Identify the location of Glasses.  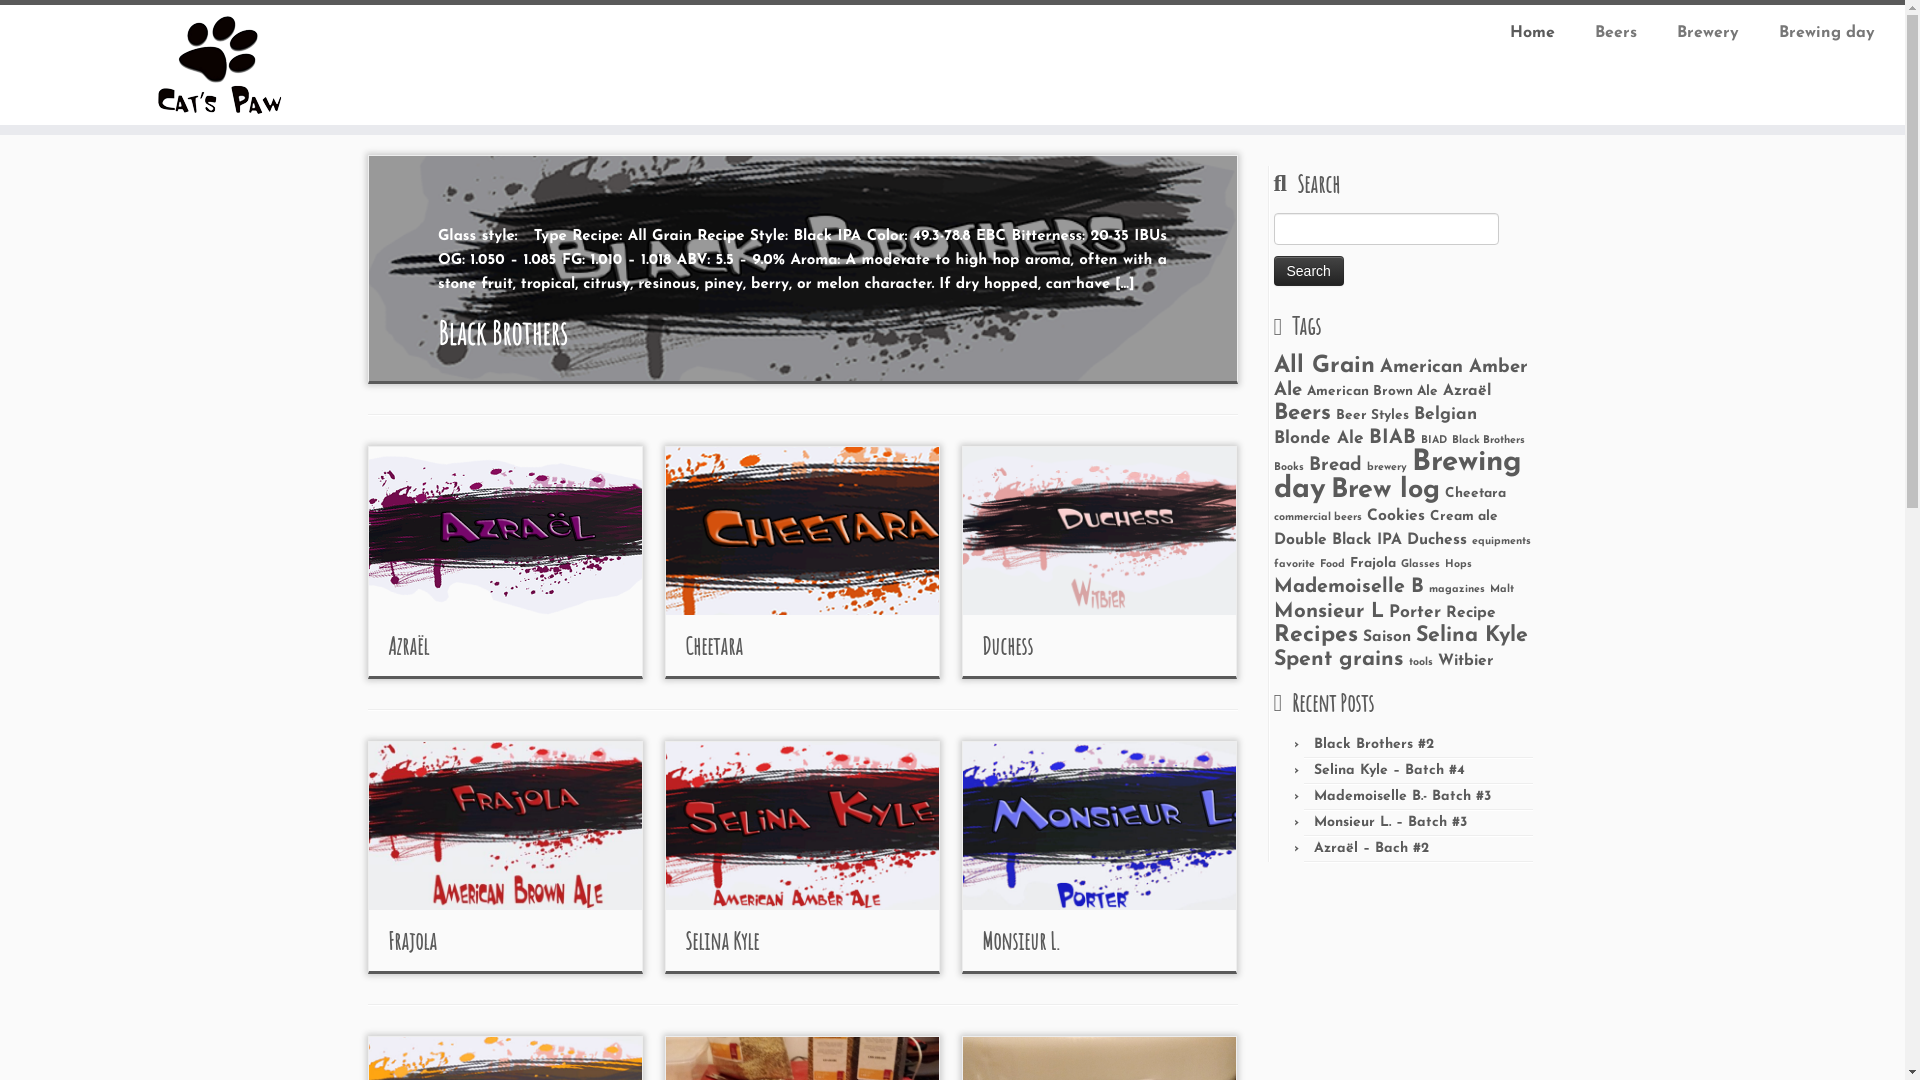
(1420, 564).